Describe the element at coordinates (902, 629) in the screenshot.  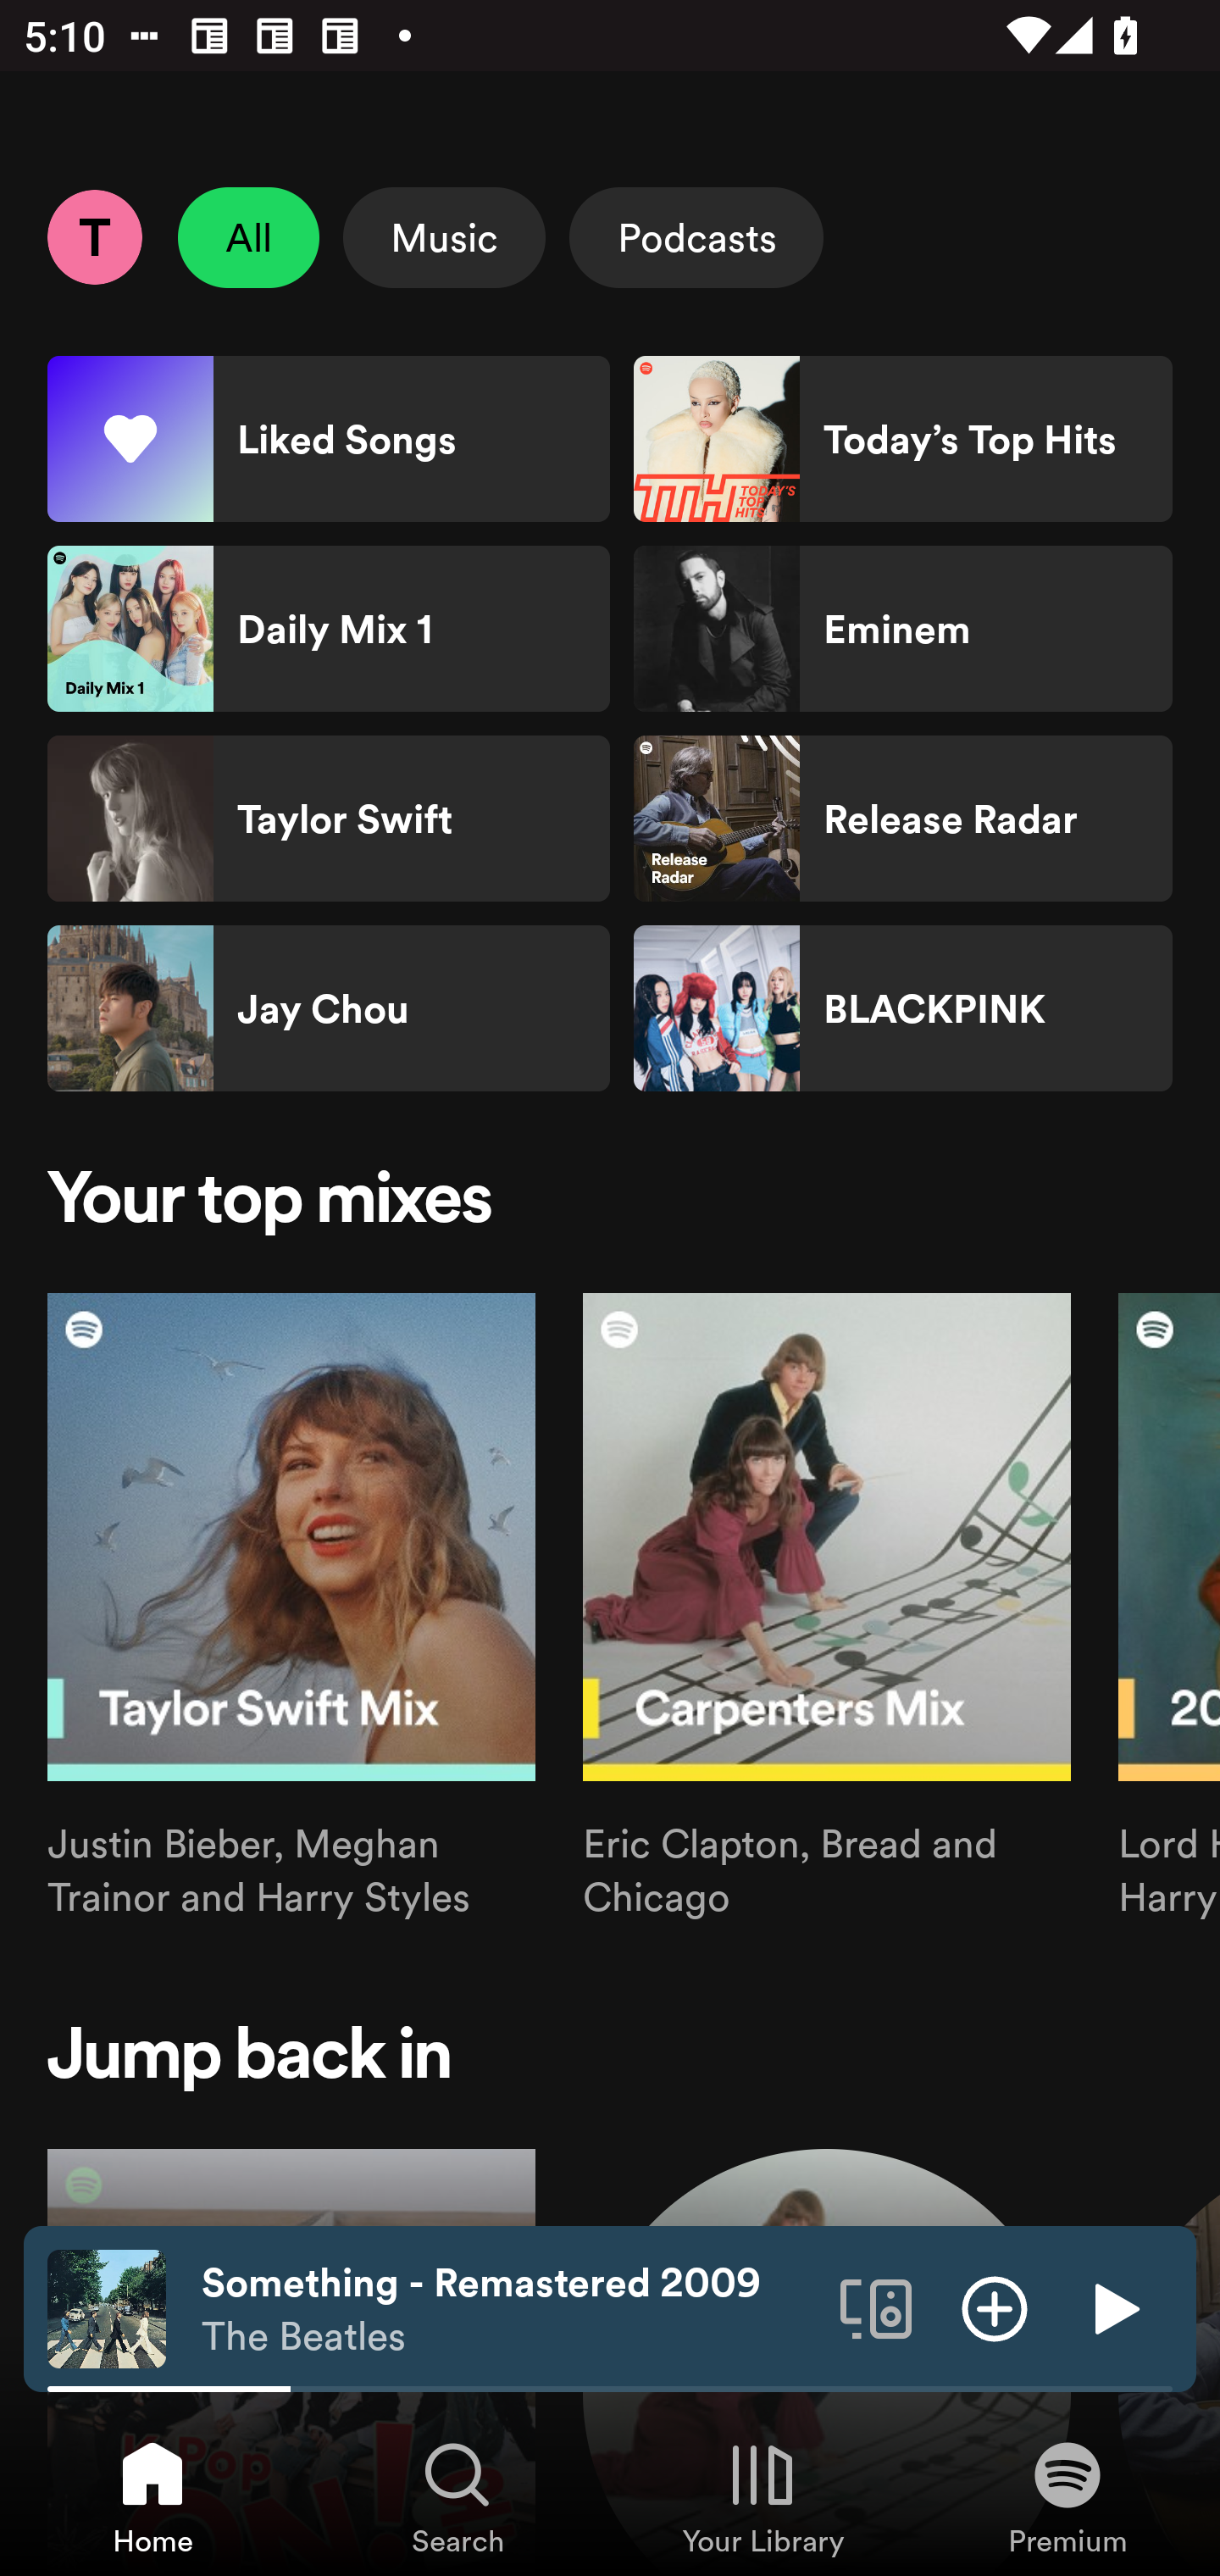
I see `Eminem Shortcut Eminem` at that location.